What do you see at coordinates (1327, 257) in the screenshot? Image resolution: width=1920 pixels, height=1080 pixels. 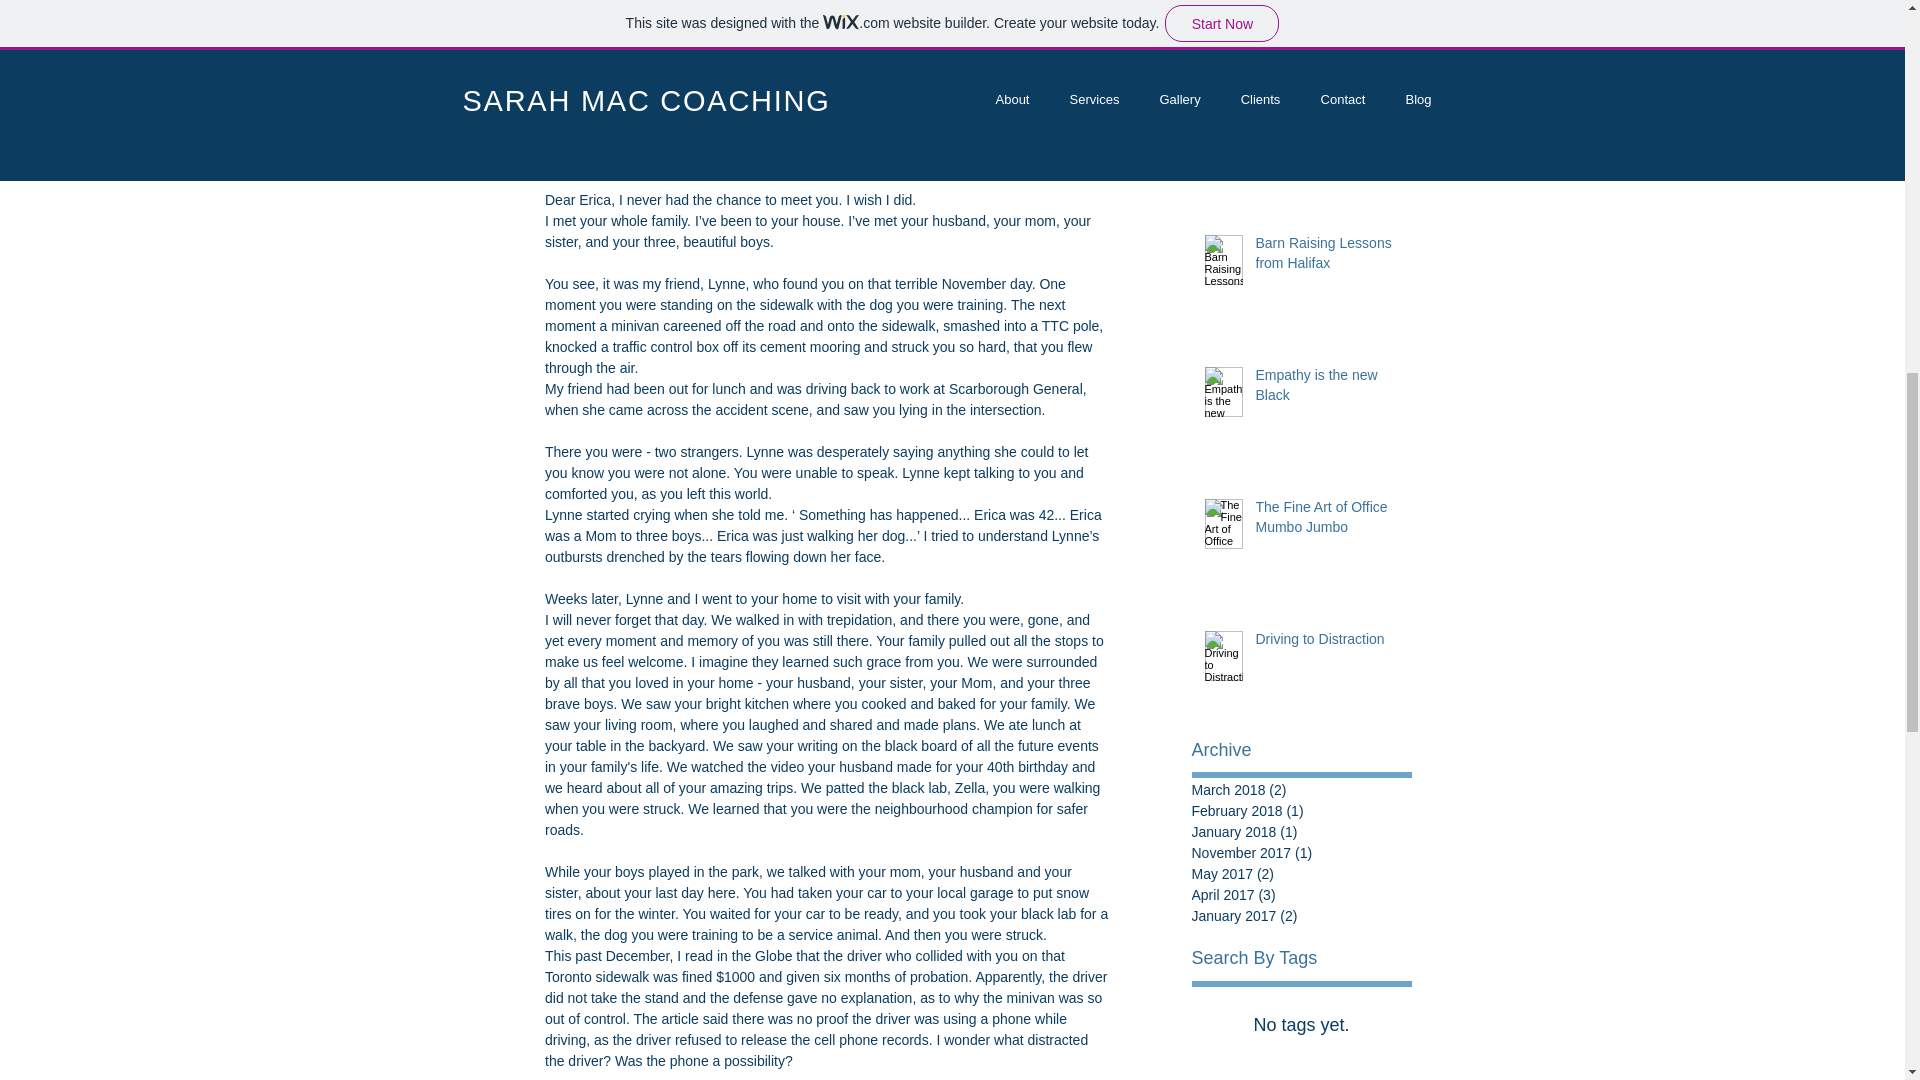 I see `Barn Raising Lessons from Halifax` at bounding box center [1327, 257].